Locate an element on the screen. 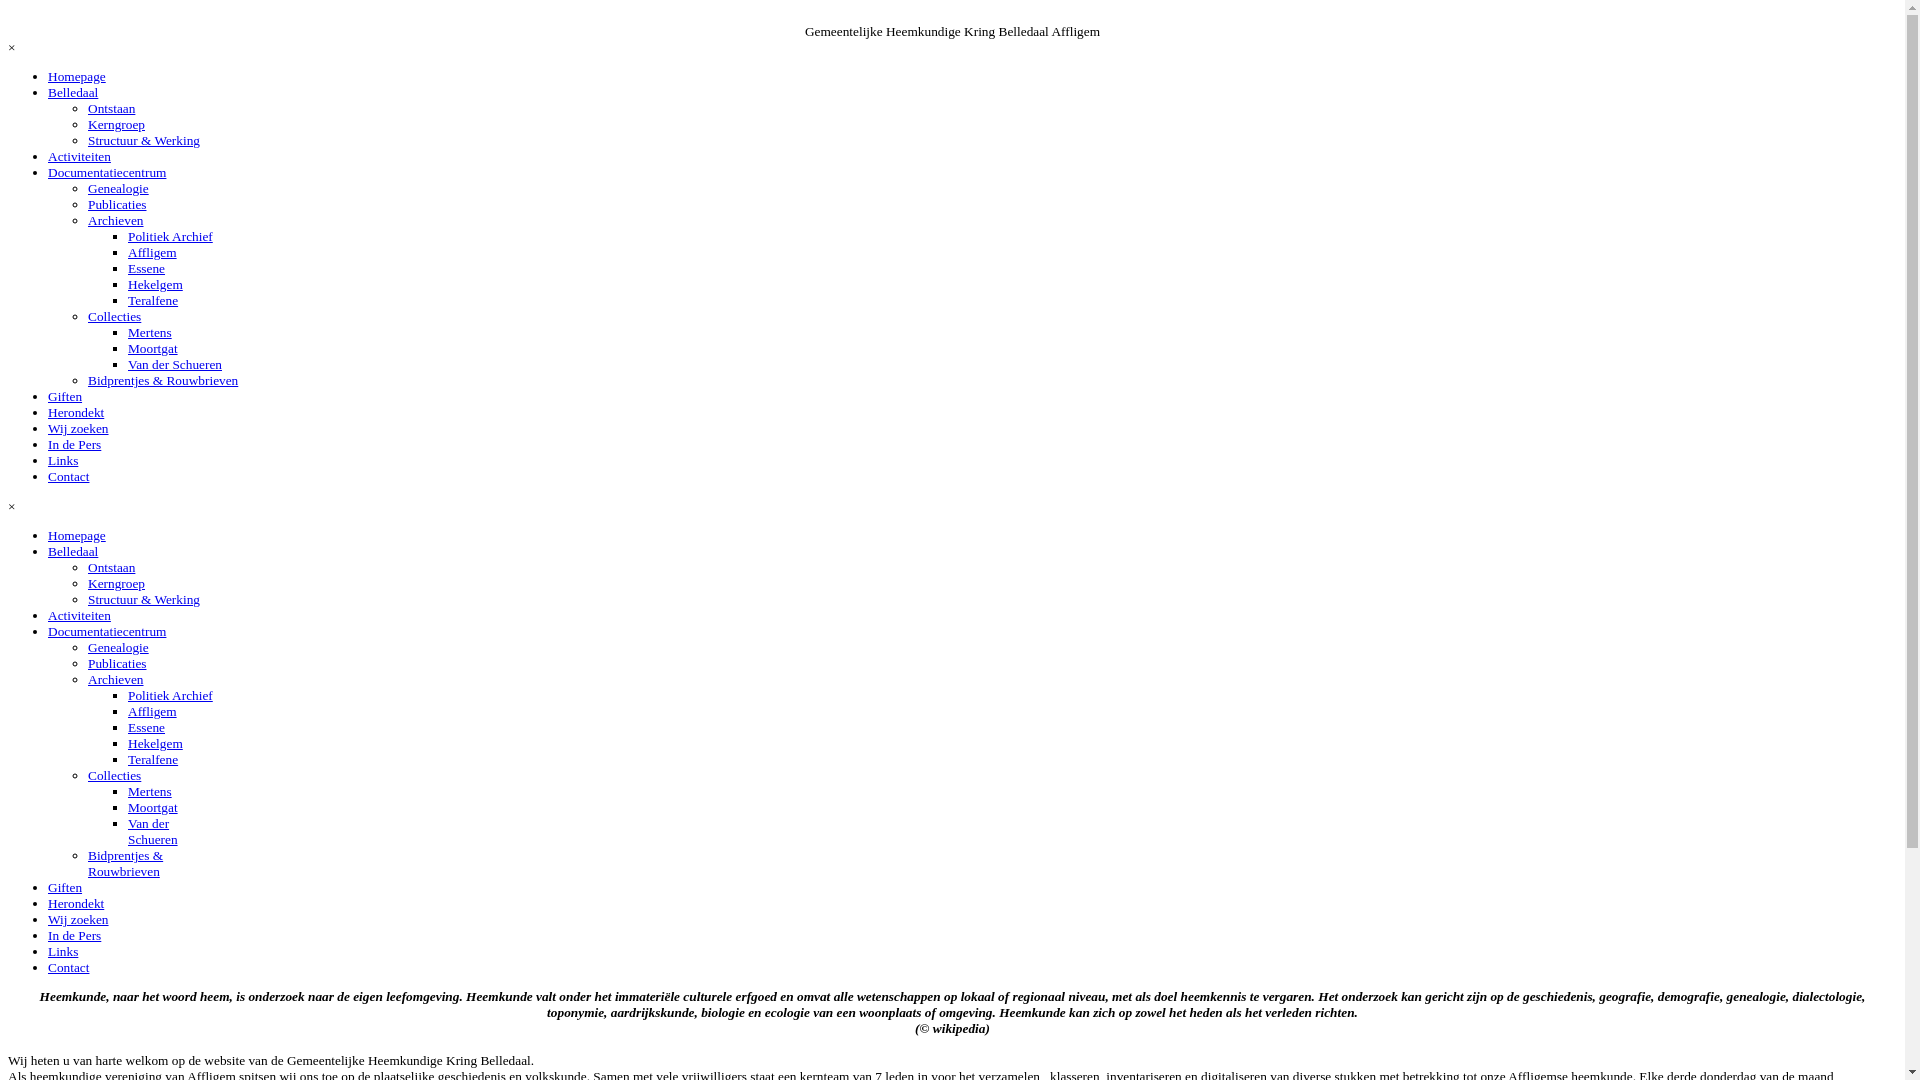  In de Pers is located at coordinates (74, 444).